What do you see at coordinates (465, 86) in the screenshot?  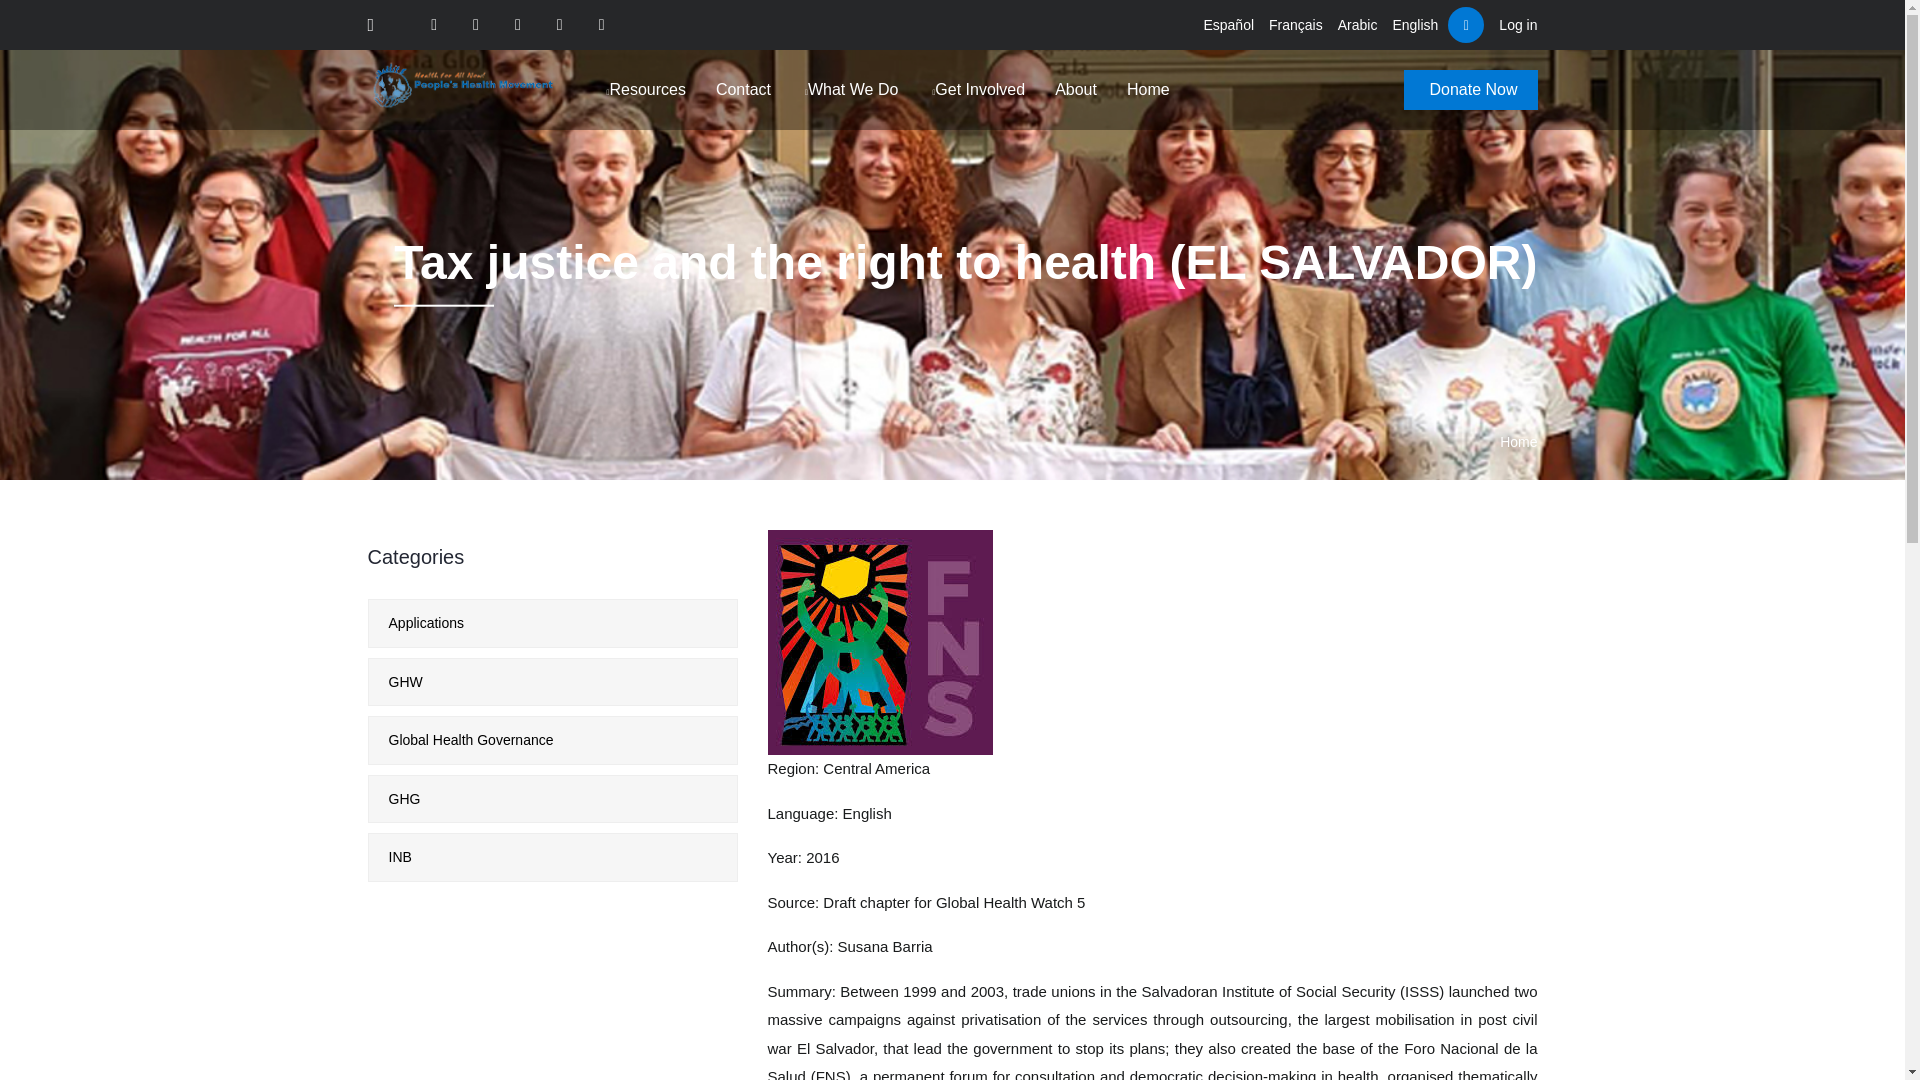 I see `Home` at bounding box center [465, 86].